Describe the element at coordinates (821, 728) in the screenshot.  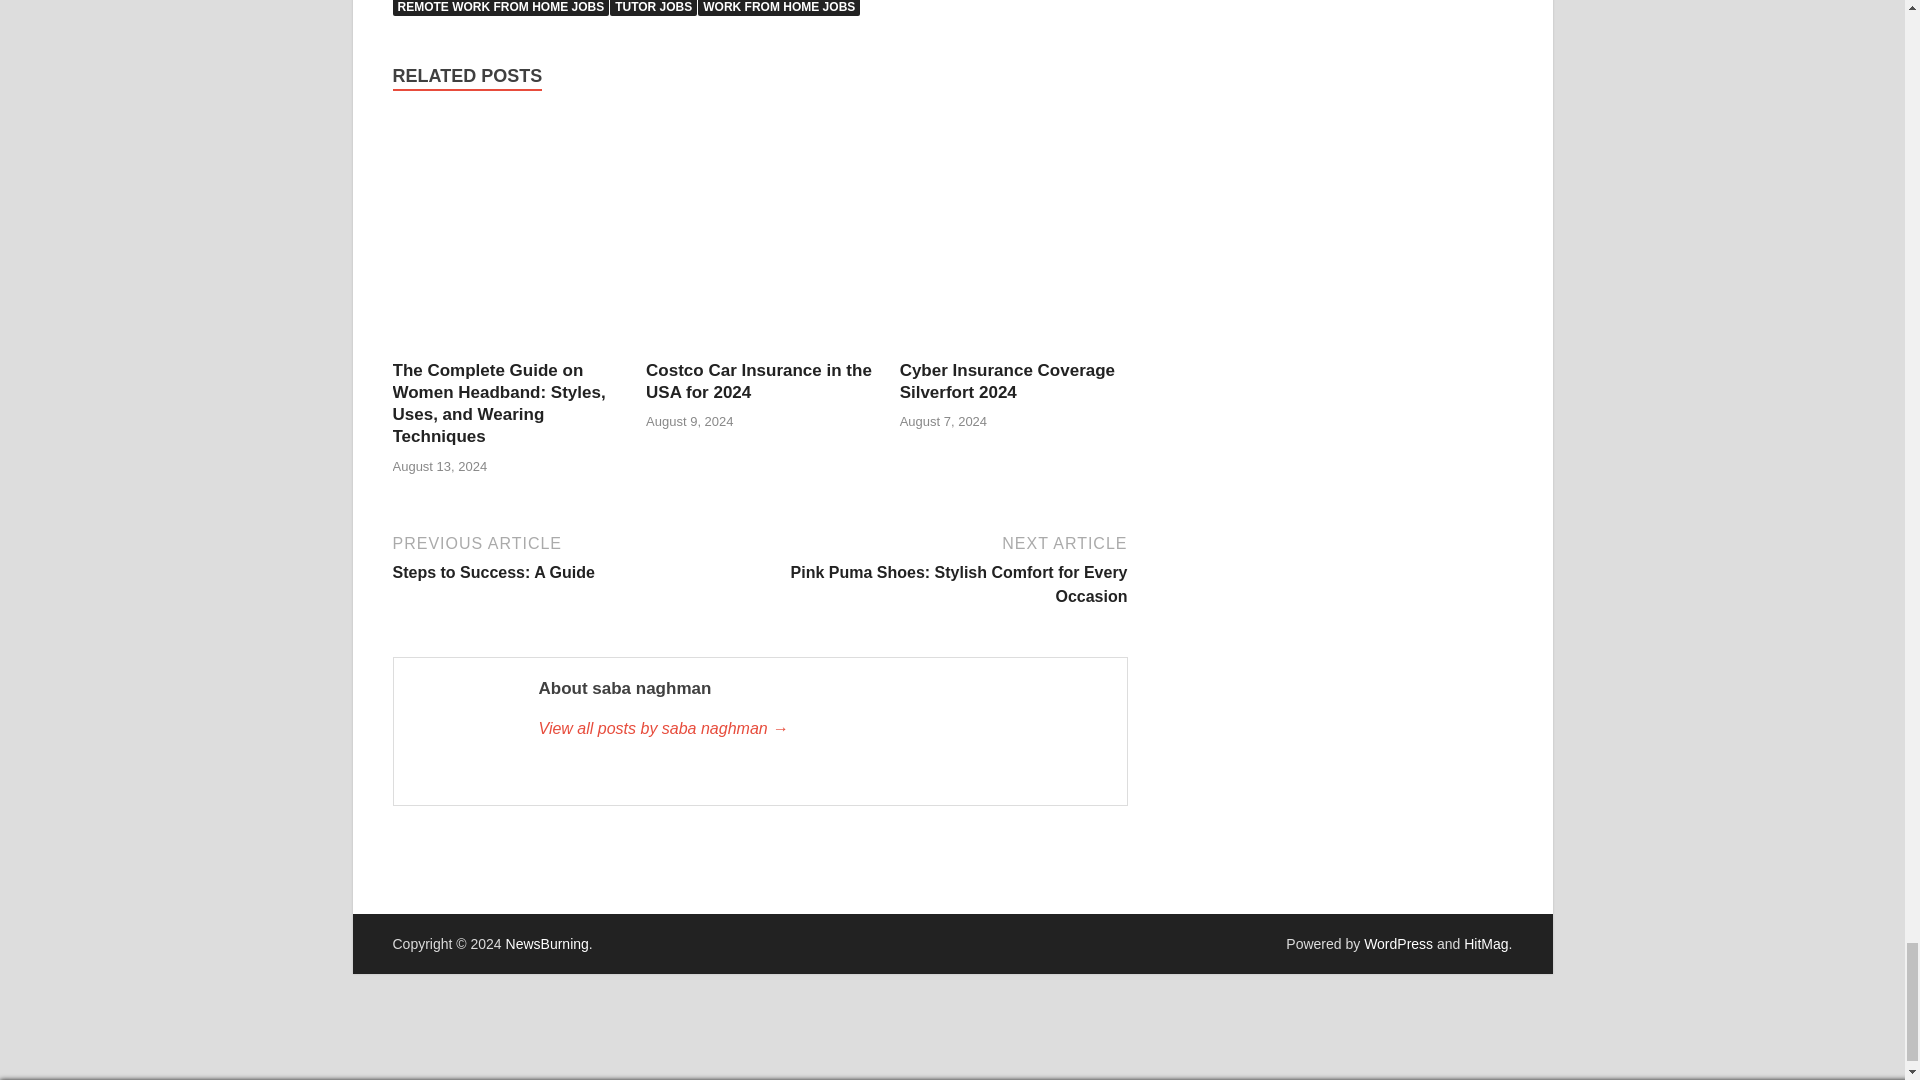
I see `saba naghman` at that location.